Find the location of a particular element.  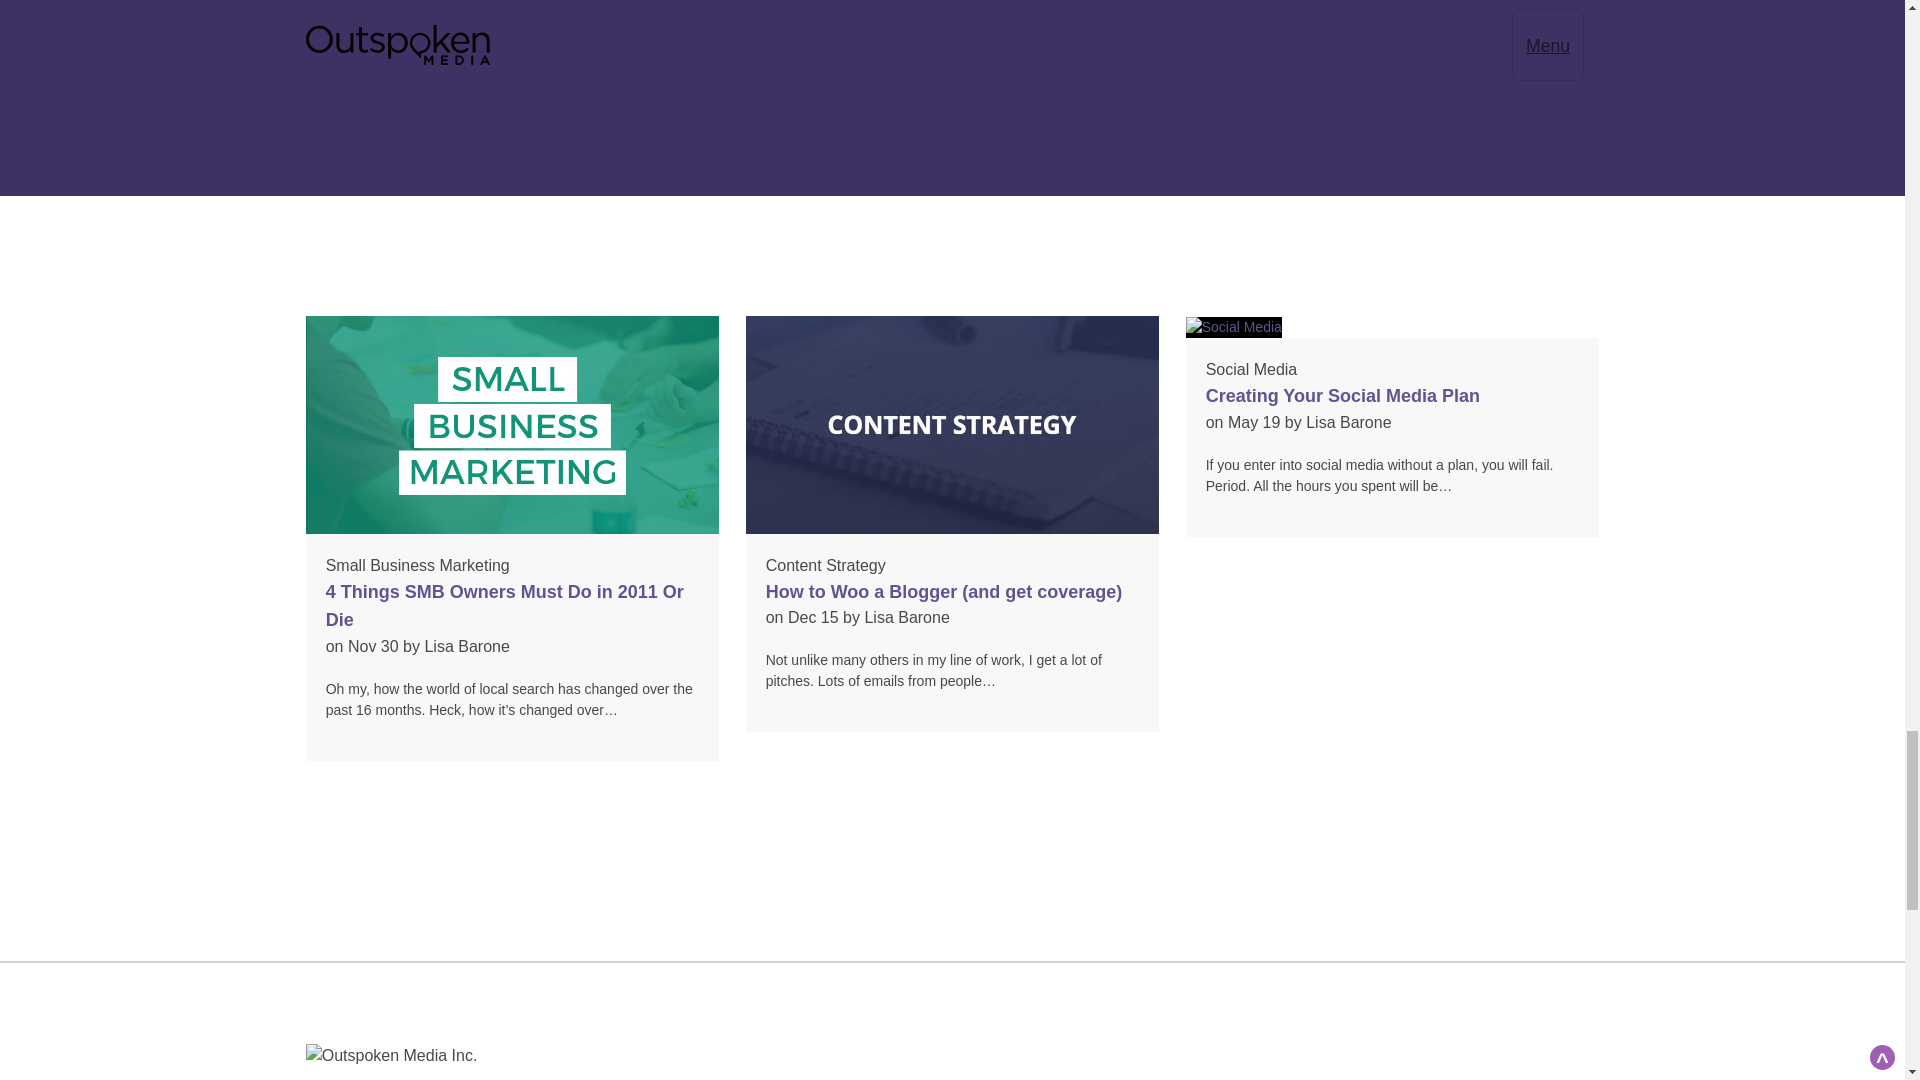

4 Things SMB Owners Must Do in 2011 Or Die is located at coordinates (504, 606).